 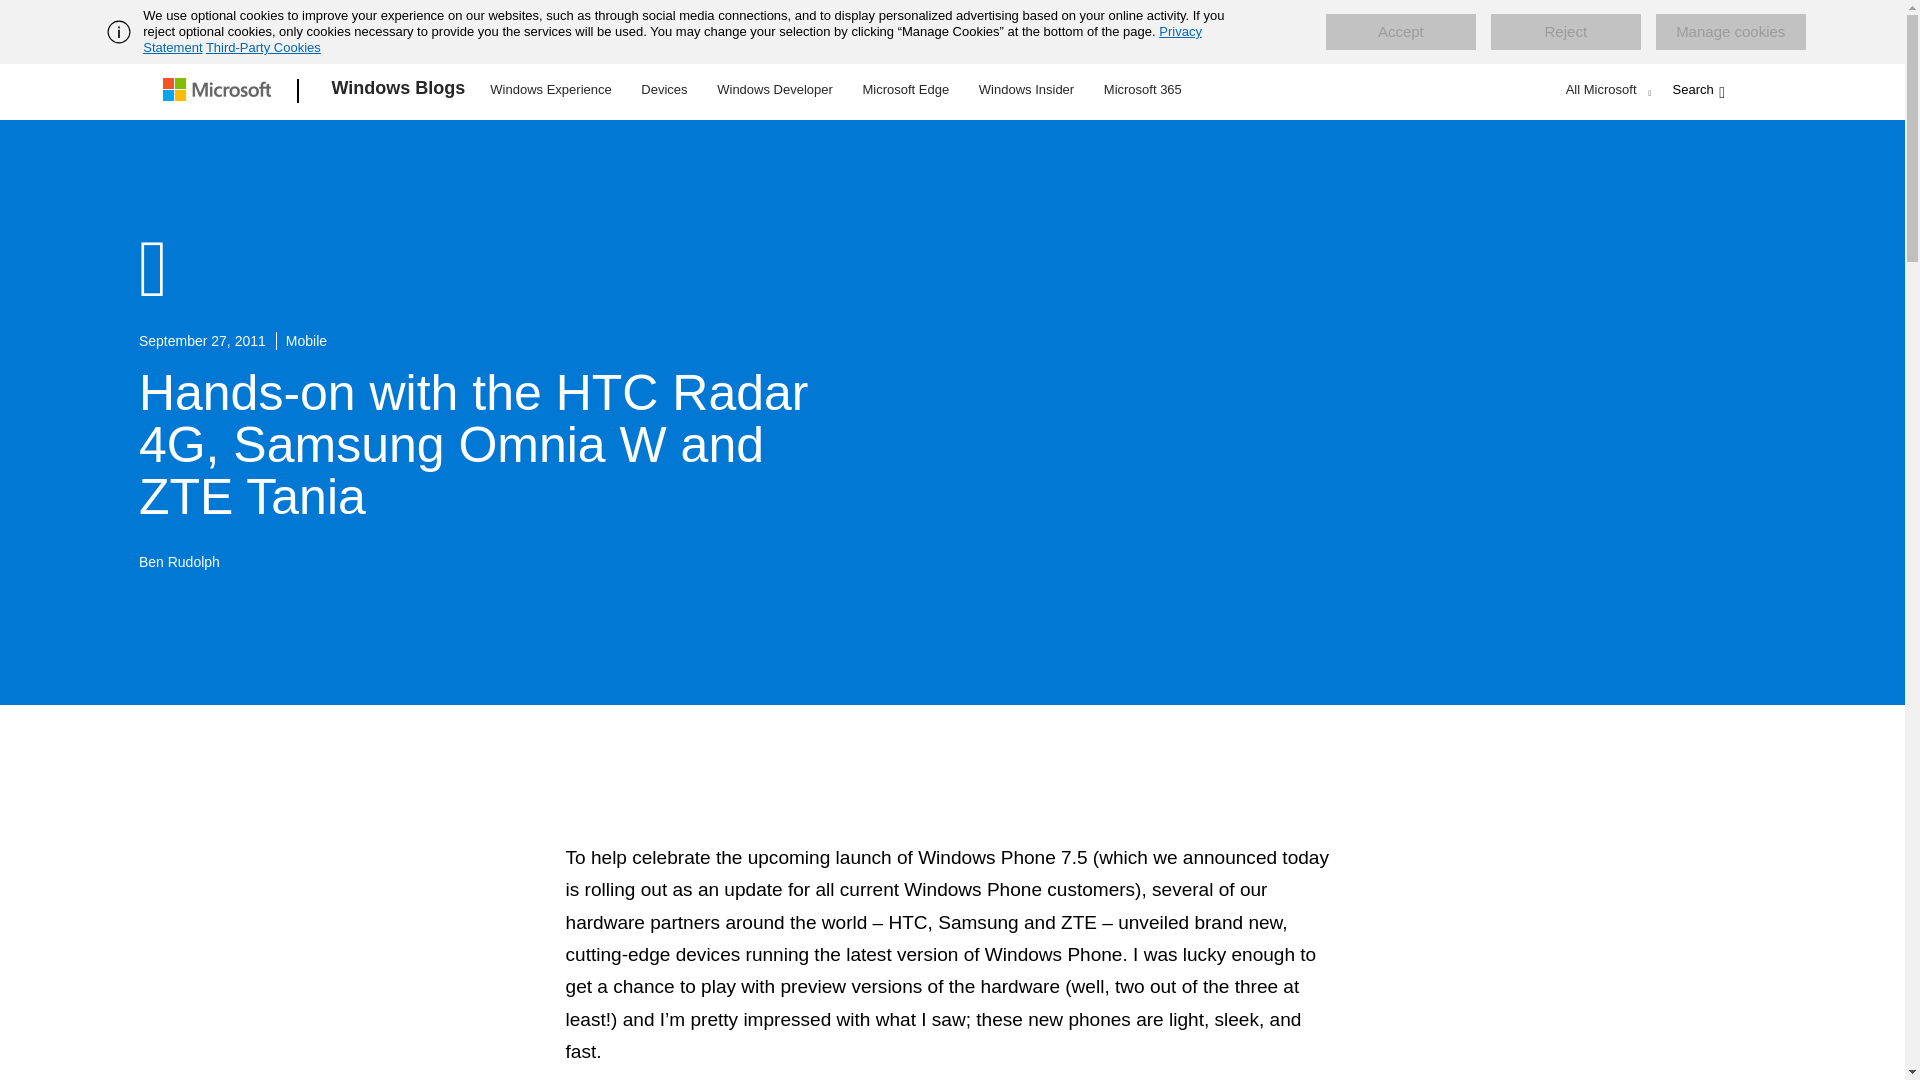 What do you see at coordinates (663, 88) in the screenshot?
I see `Devices` at bounding box center [663, 88].